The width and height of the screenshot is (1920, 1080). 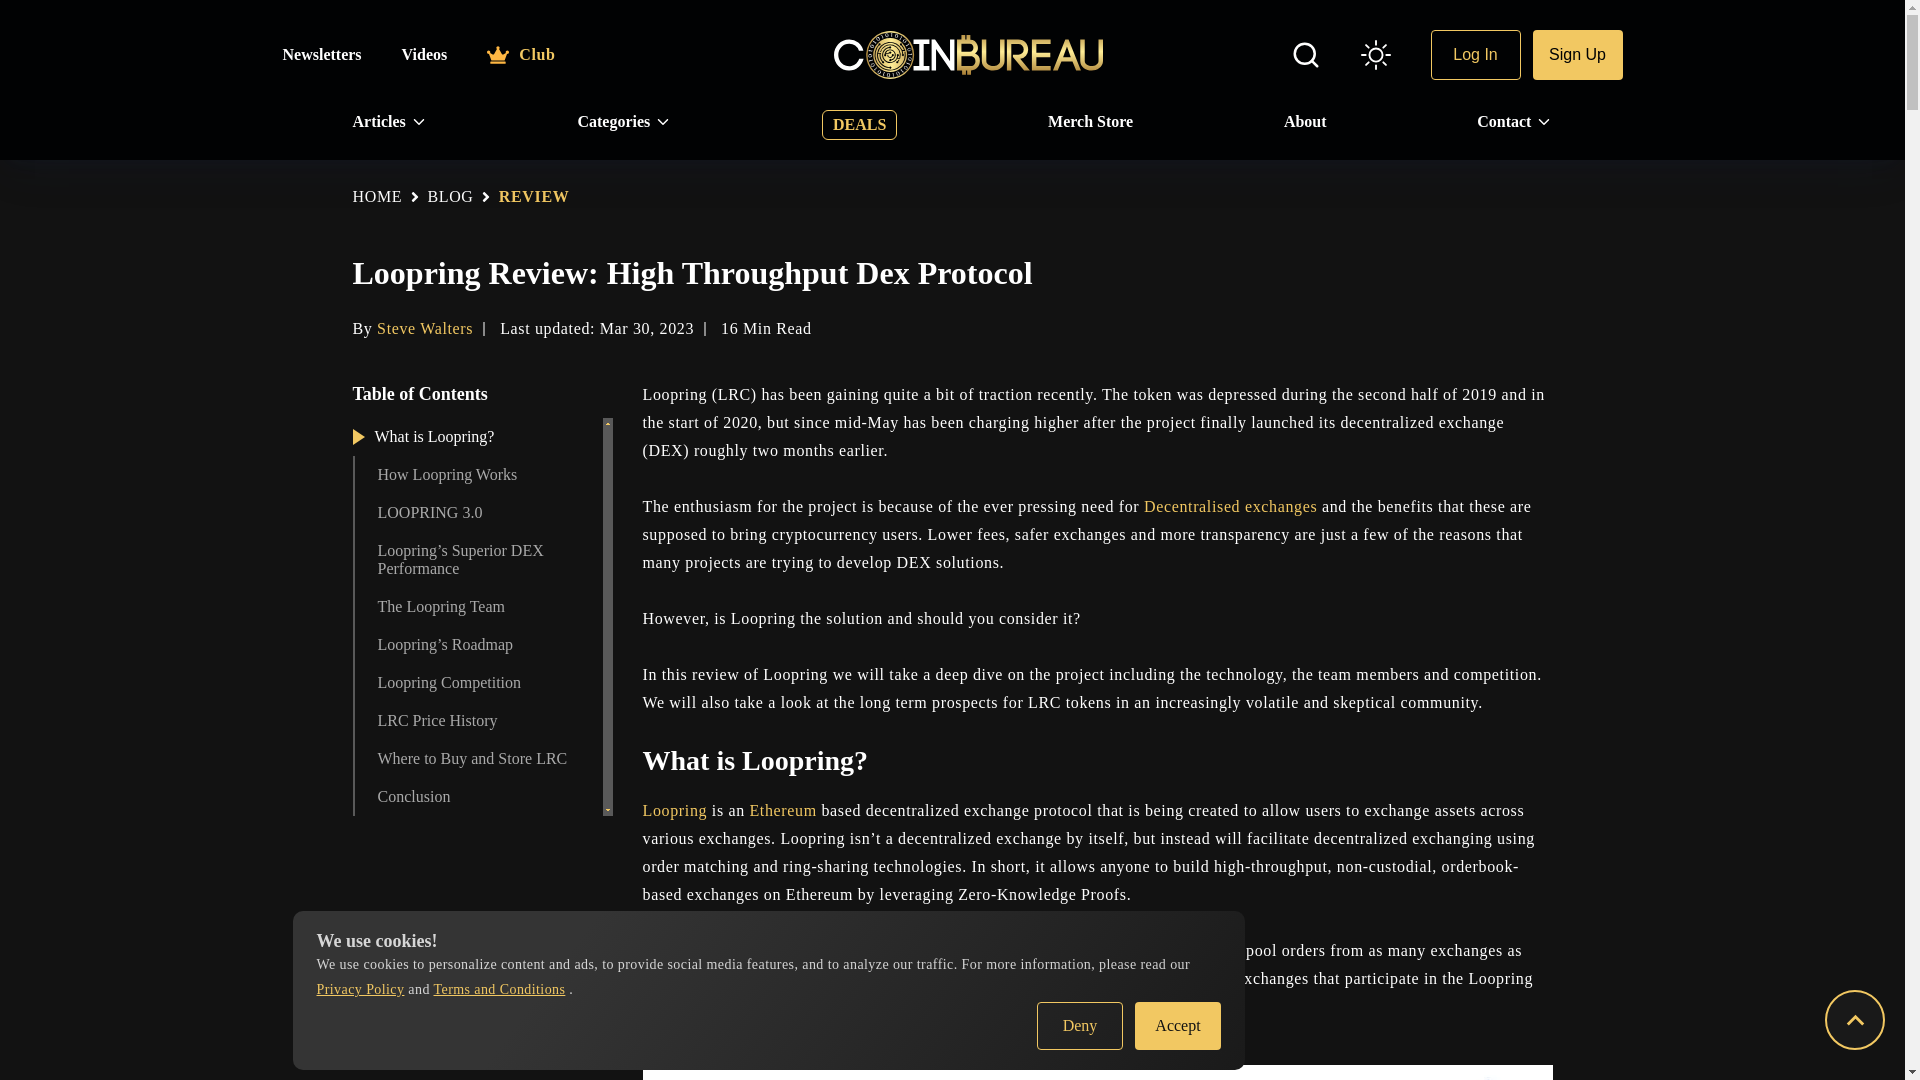 I want to click on Videos, so click(x=425, y=54).